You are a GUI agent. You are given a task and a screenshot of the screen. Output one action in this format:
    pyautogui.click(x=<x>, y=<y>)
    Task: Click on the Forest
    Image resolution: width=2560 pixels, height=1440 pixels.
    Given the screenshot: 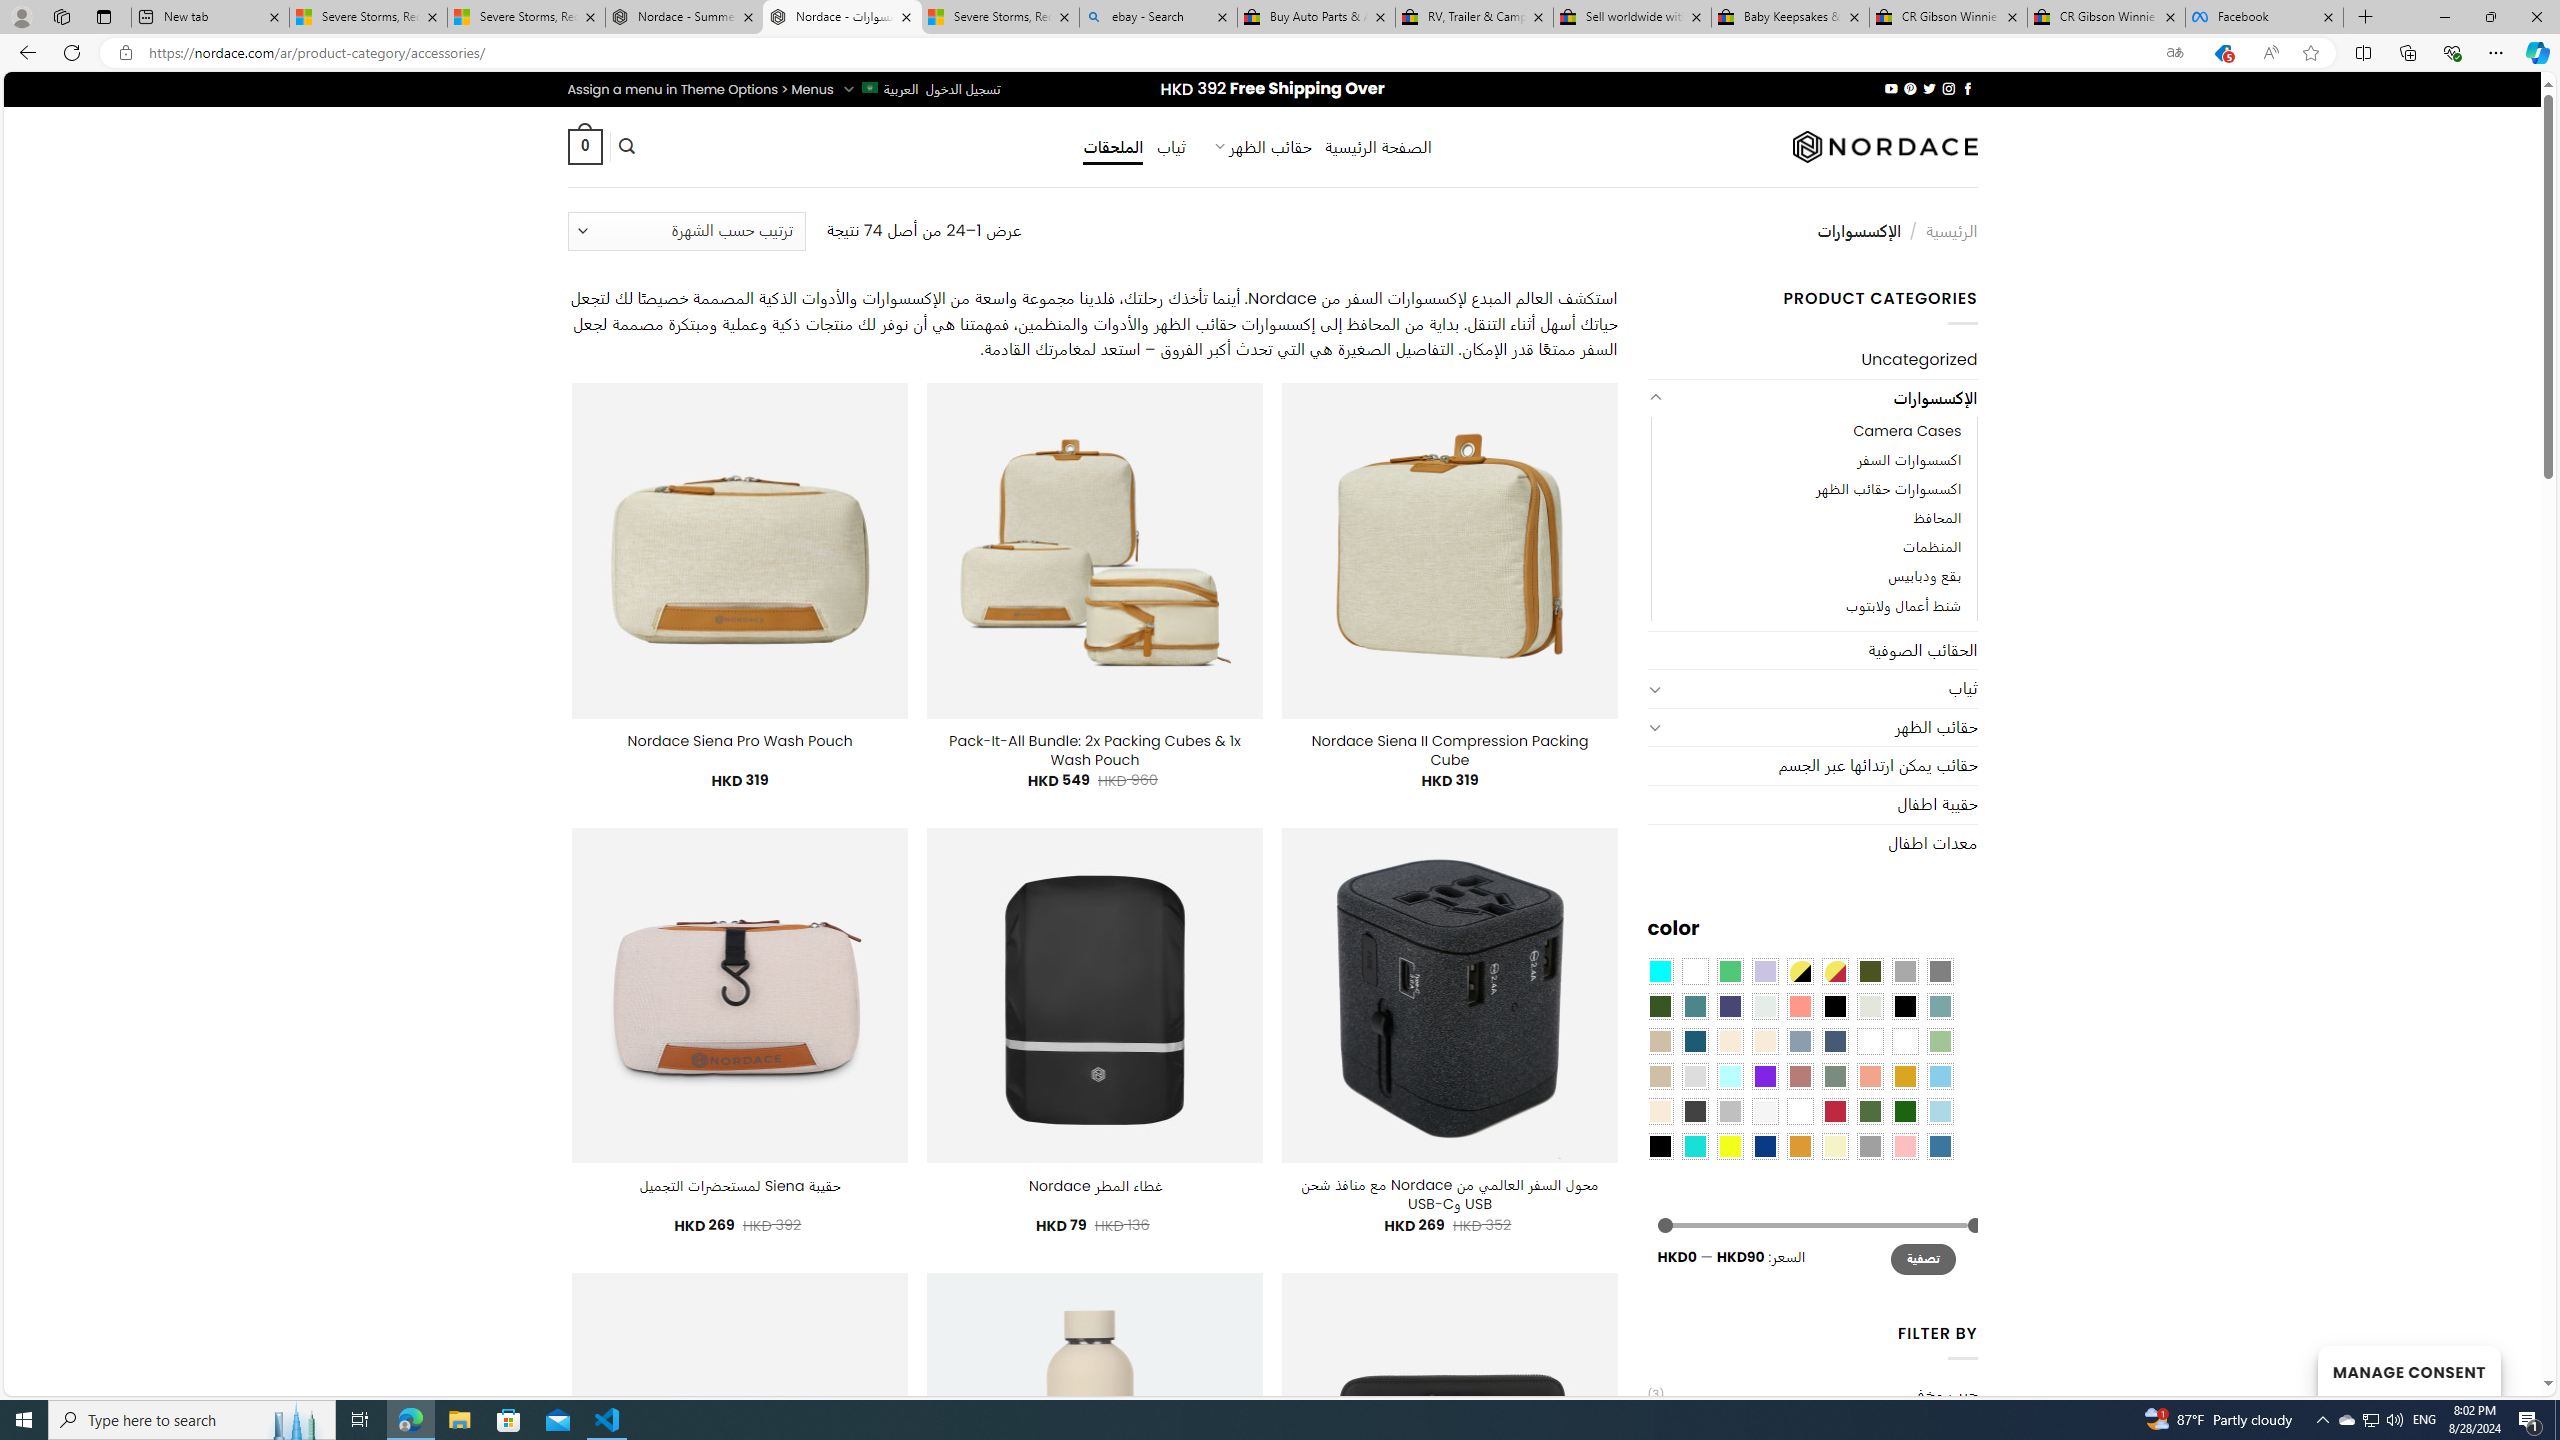 What is the action you would take?
    pyautogui.click(x=1660, y=1006)
    